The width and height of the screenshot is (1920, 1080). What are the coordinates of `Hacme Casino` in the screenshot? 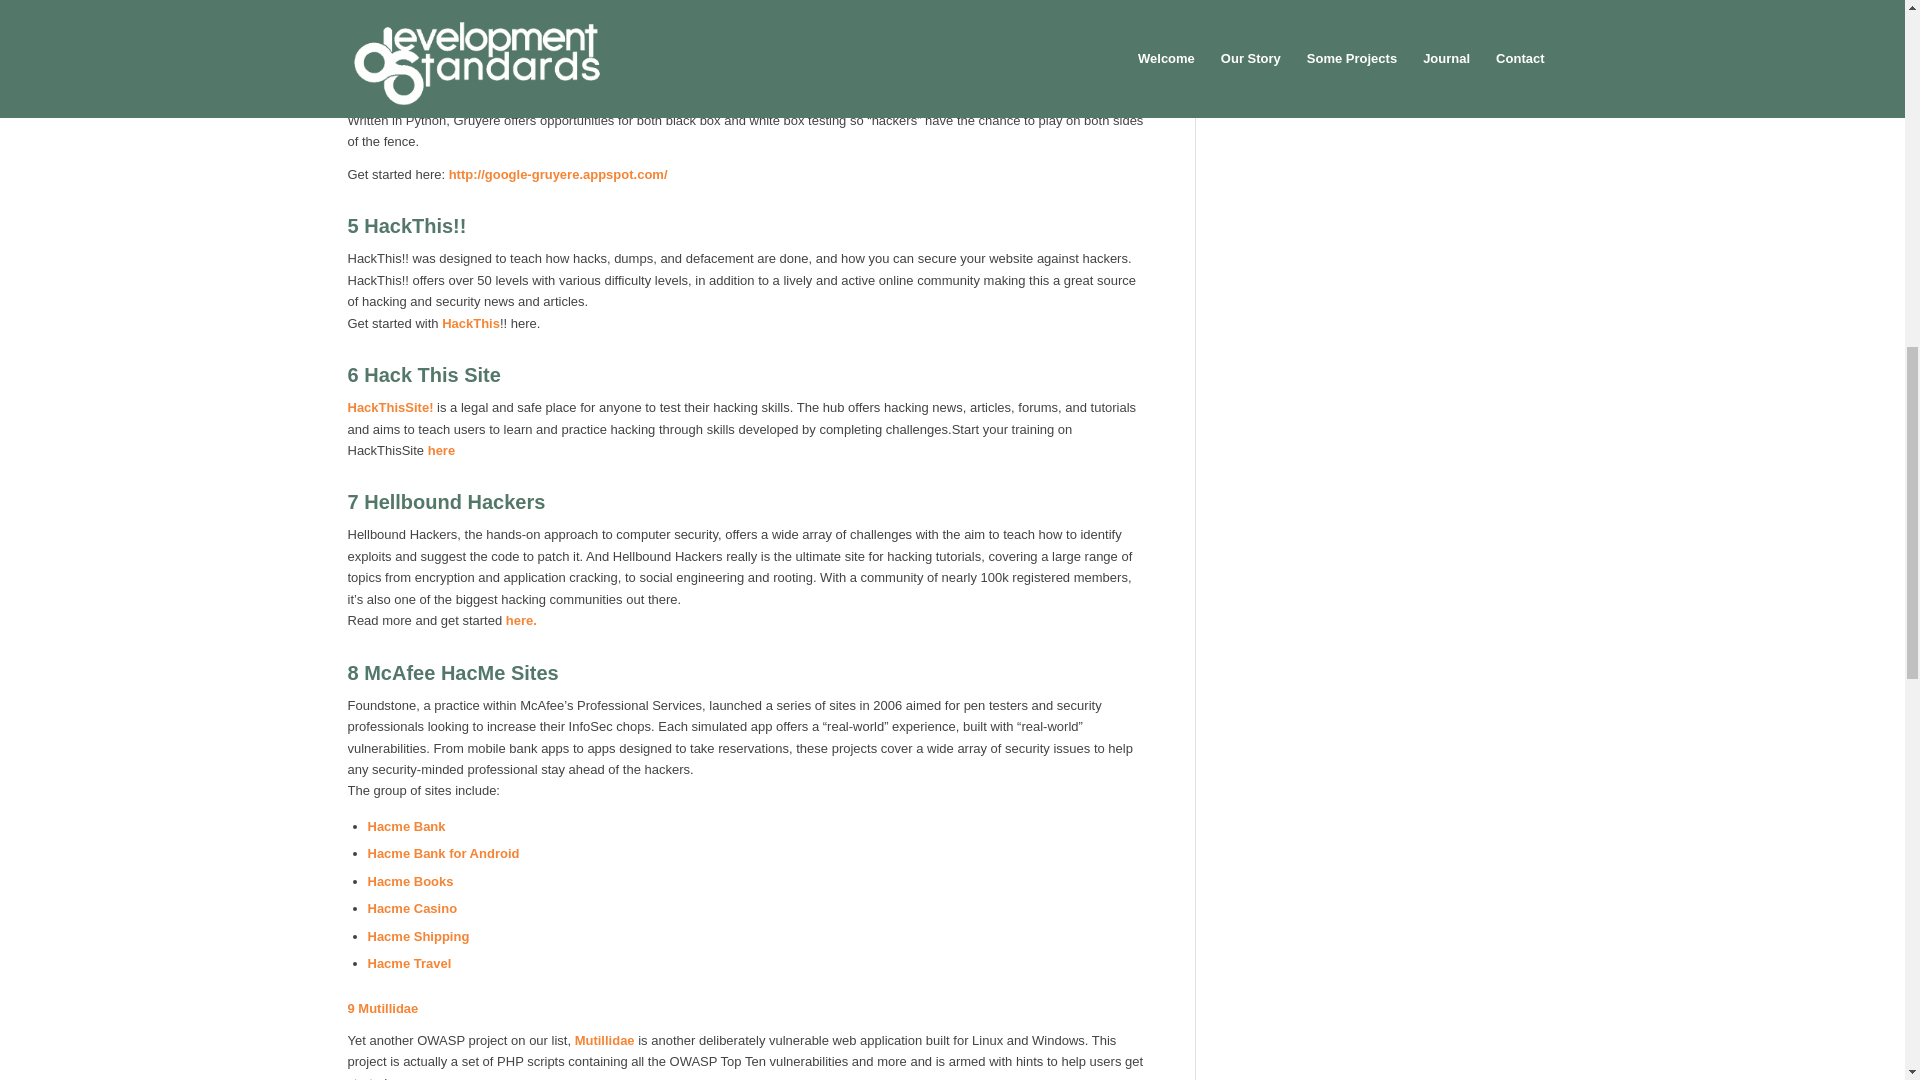 It's located at (413, 908).